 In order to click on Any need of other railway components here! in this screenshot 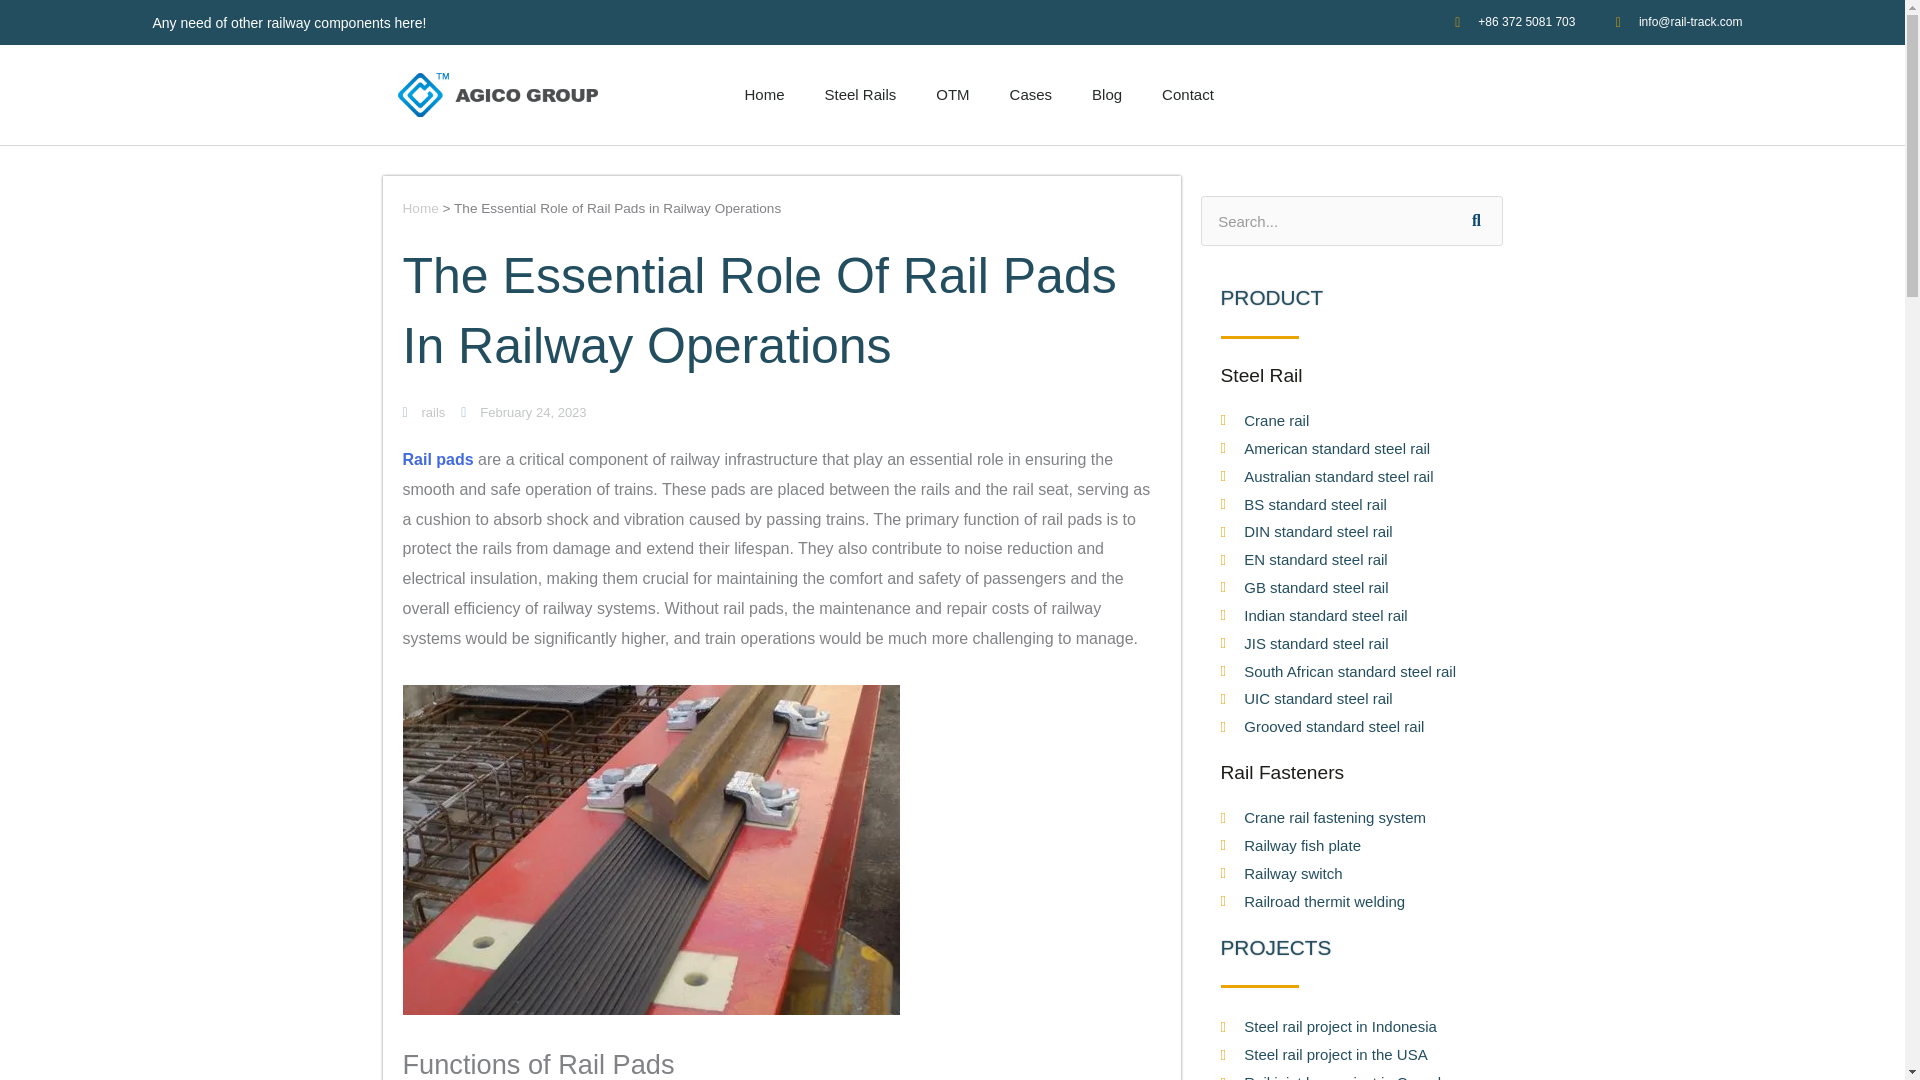, I will do `click(288, 22)`.